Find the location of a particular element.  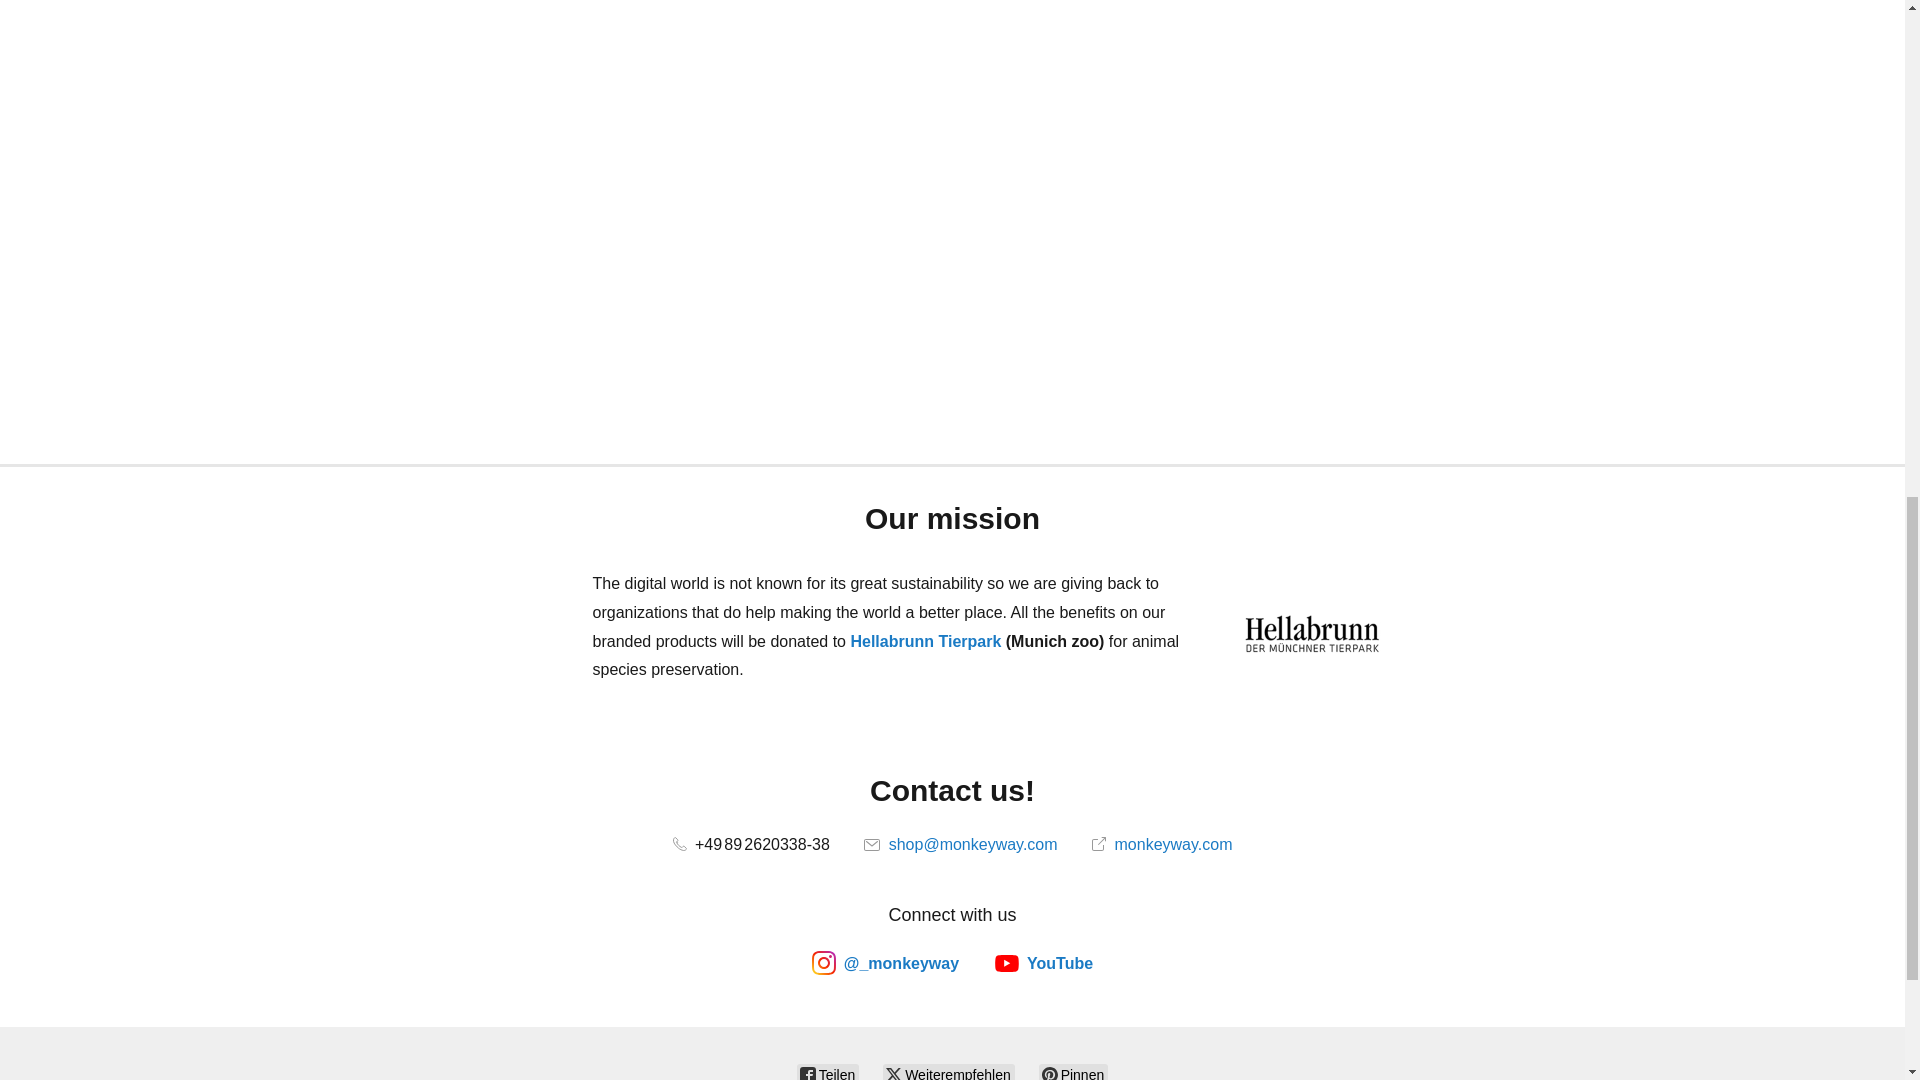

YouTube is located at coordinates (1043, 963).